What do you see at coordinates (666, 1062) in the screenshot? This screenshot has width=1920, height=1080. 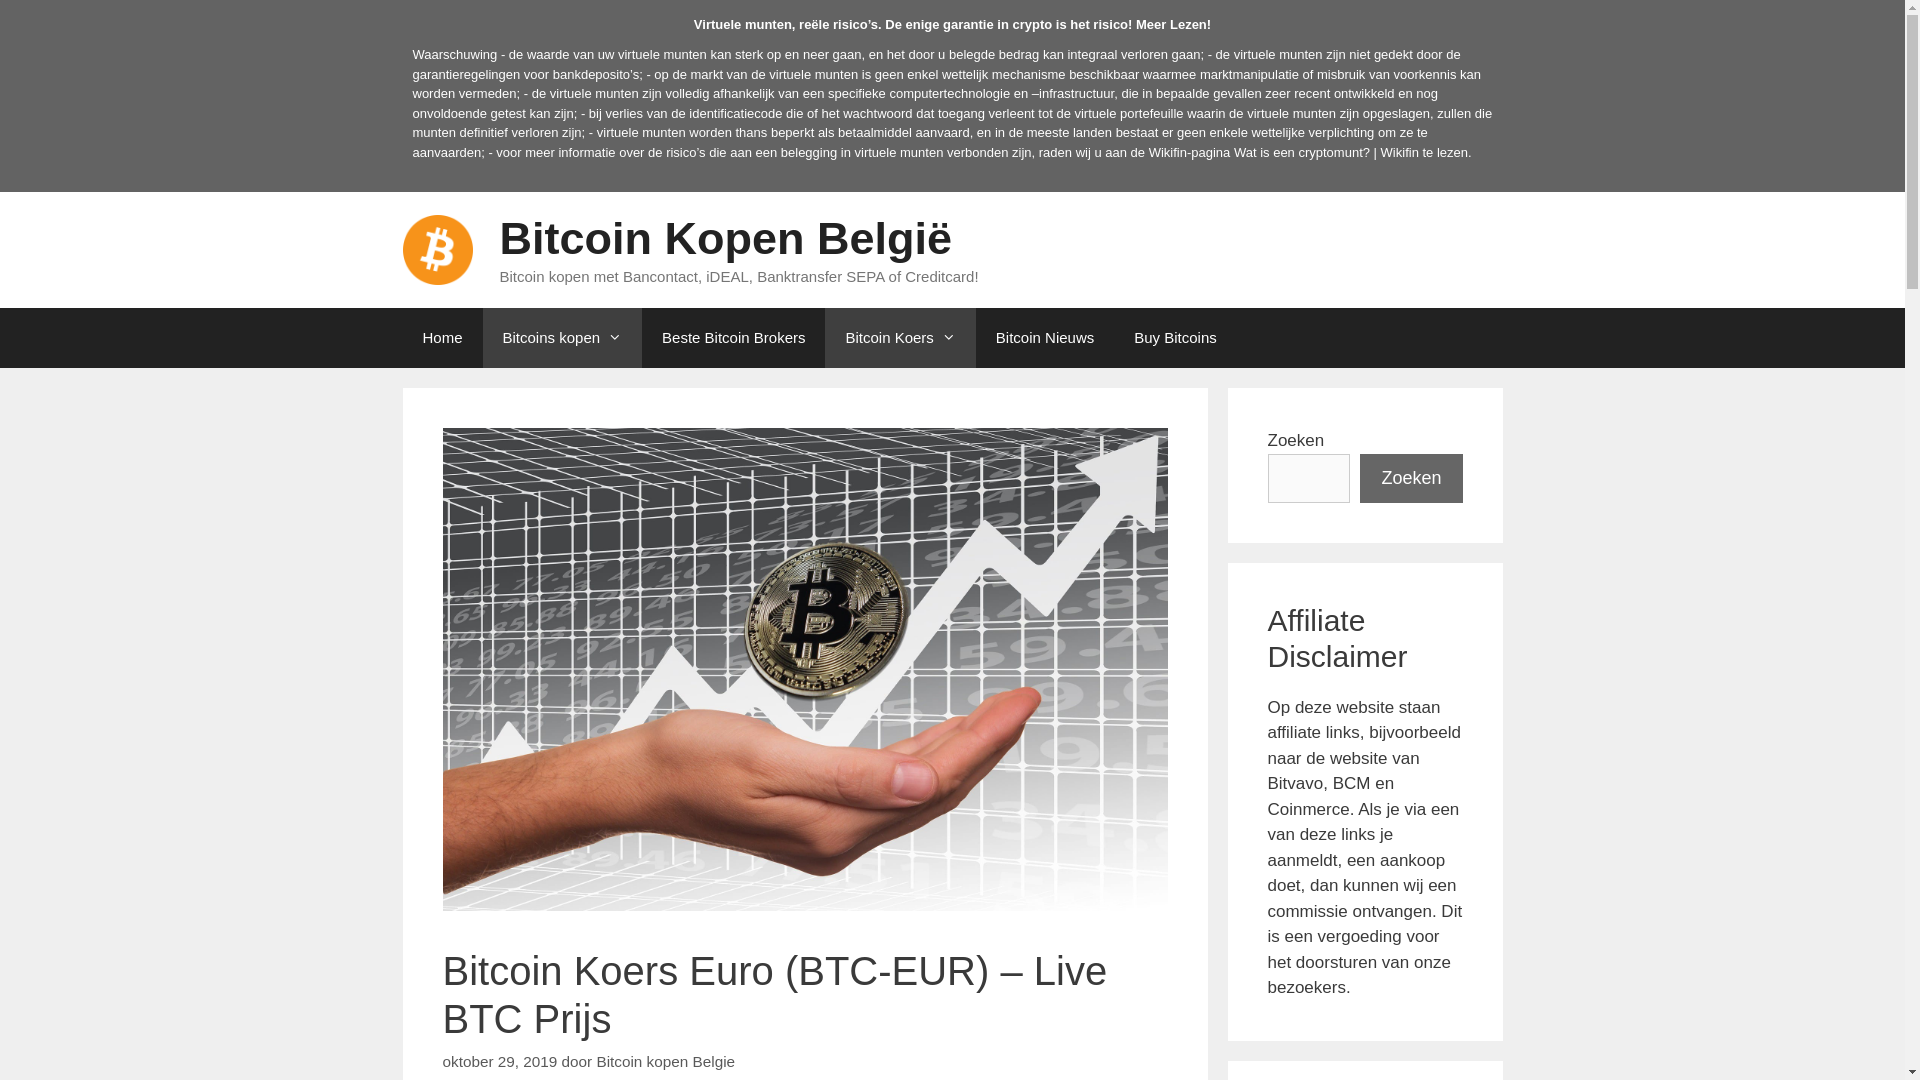 I see `Bitcoin kopen Belgie` at bounding box center [666, 1062].